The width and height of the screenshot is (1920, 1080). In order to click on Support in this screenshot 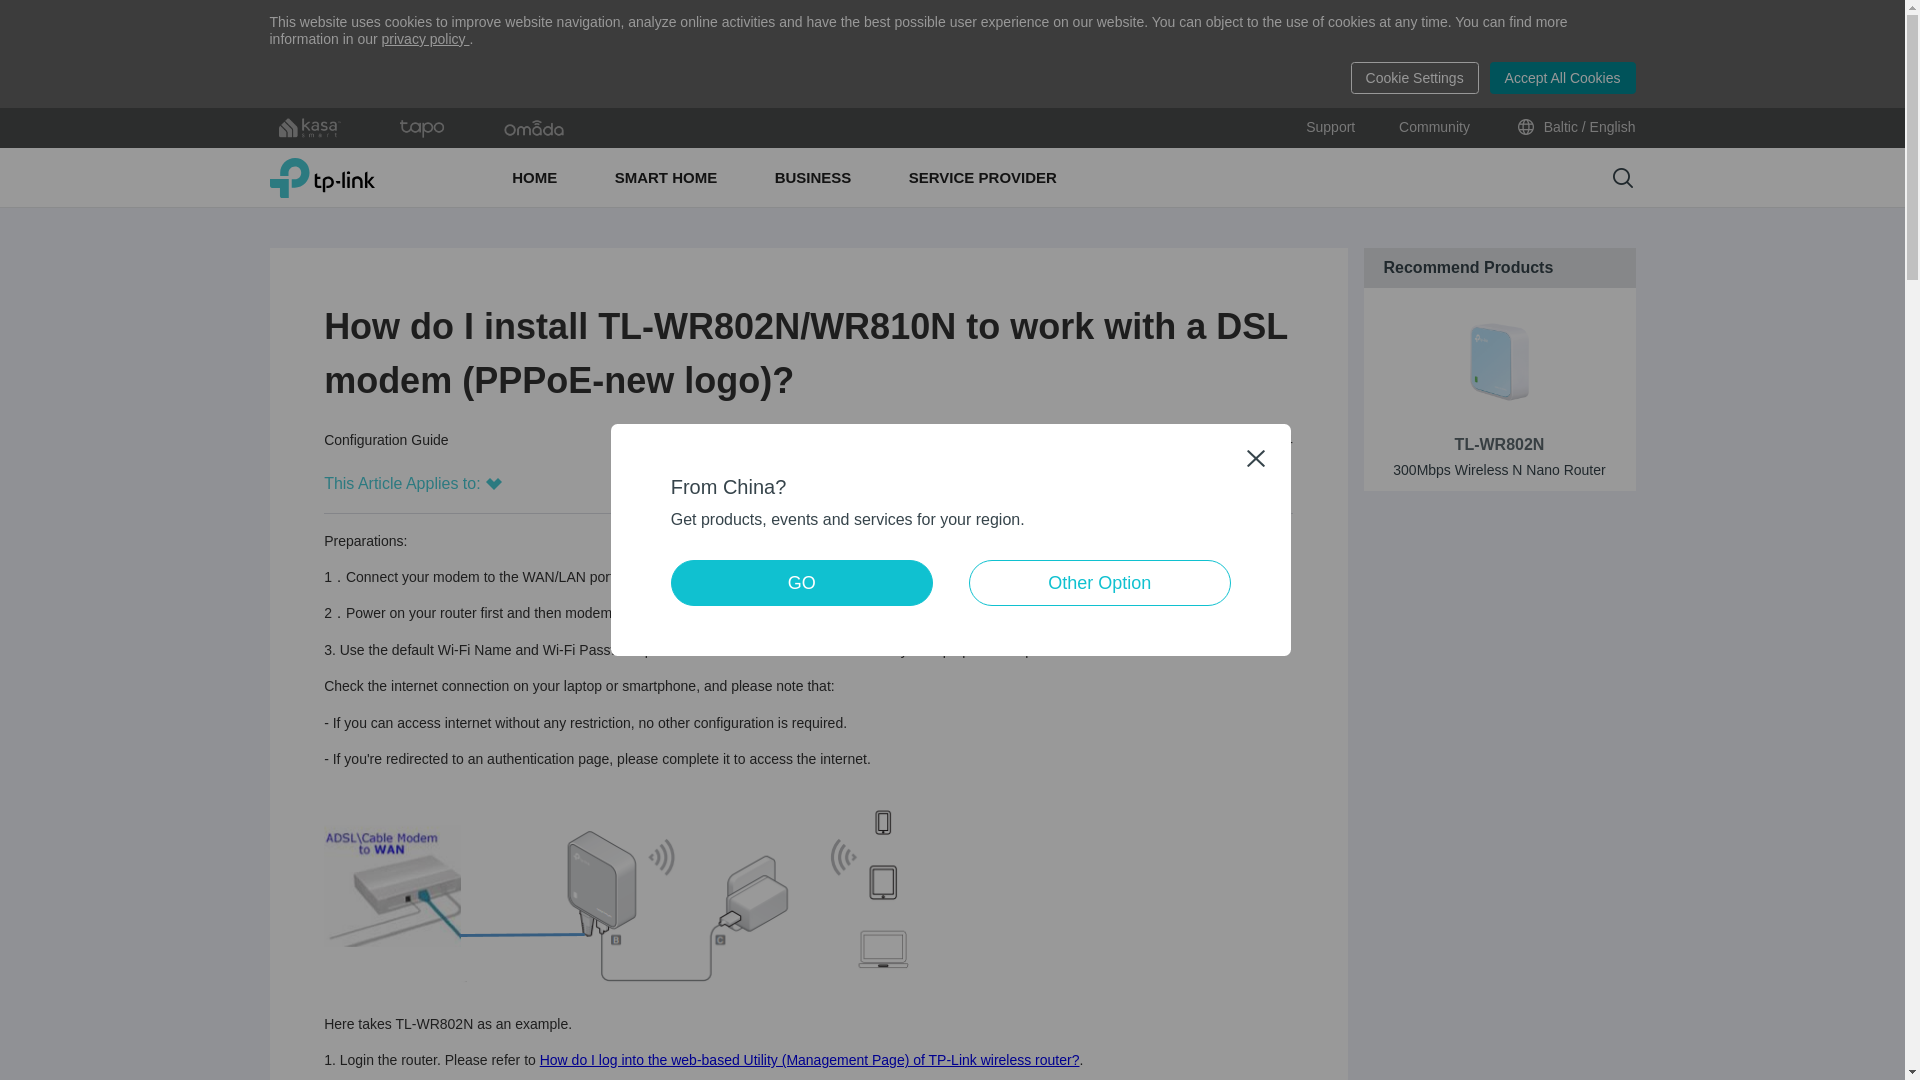, I will do `click(1330, 128)`.